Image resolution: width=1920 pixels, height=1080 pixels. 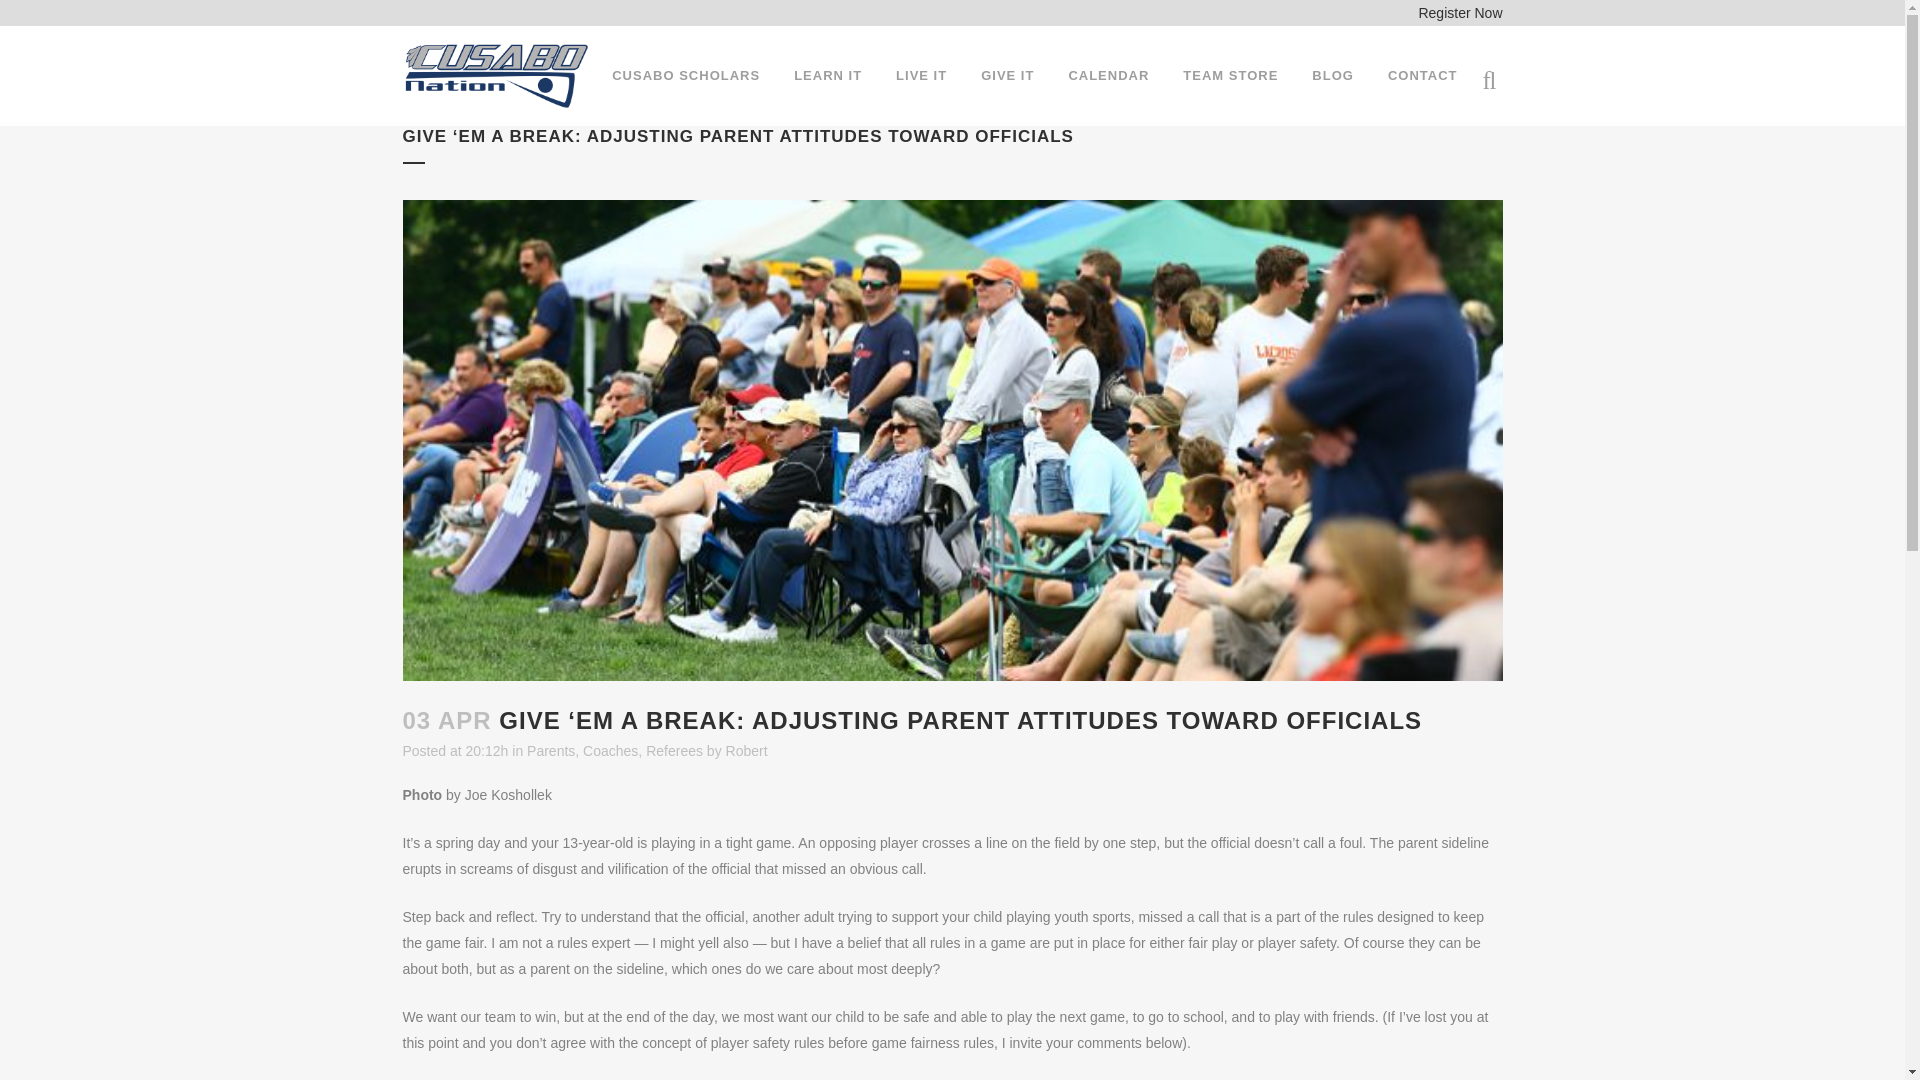 I want to click on Coaches, so click(x=610, y=751).